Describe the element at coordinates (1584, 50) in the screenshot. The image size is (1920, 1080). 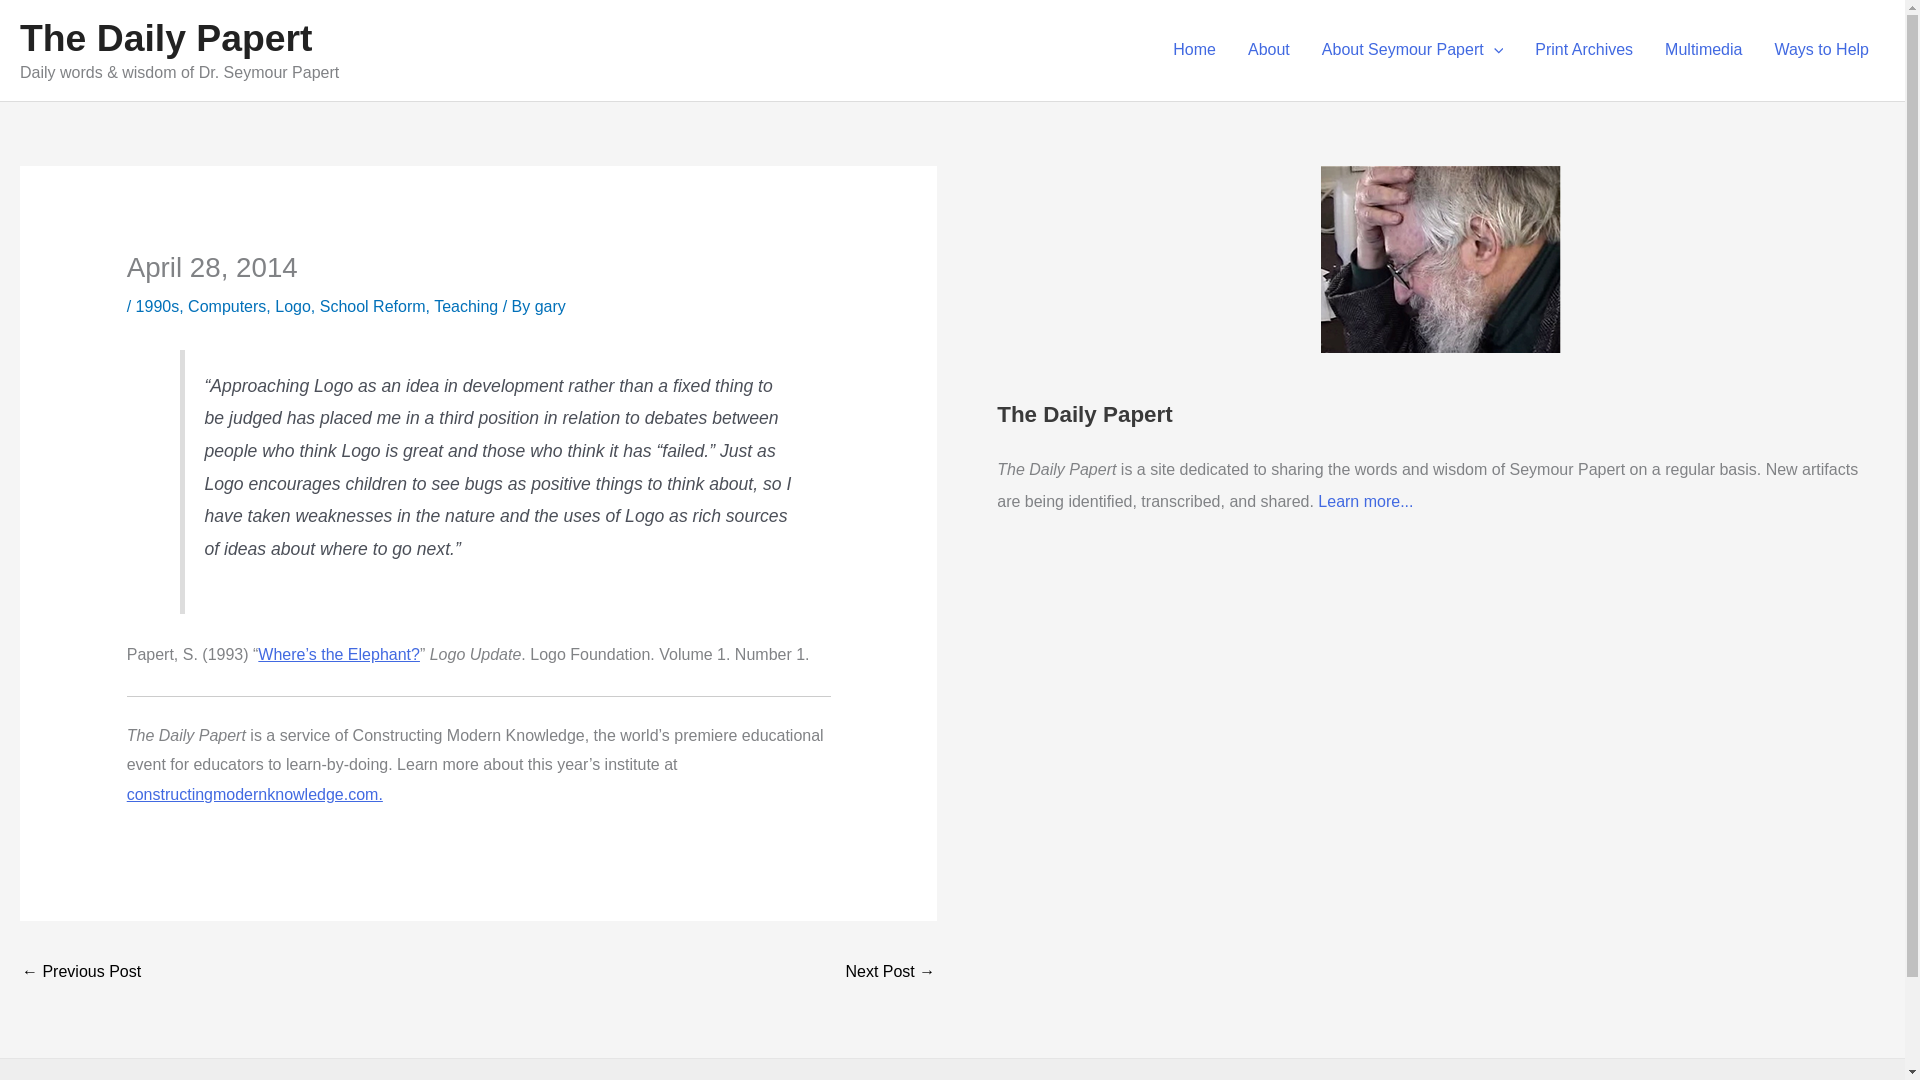
I see `Print Archives` at that location.